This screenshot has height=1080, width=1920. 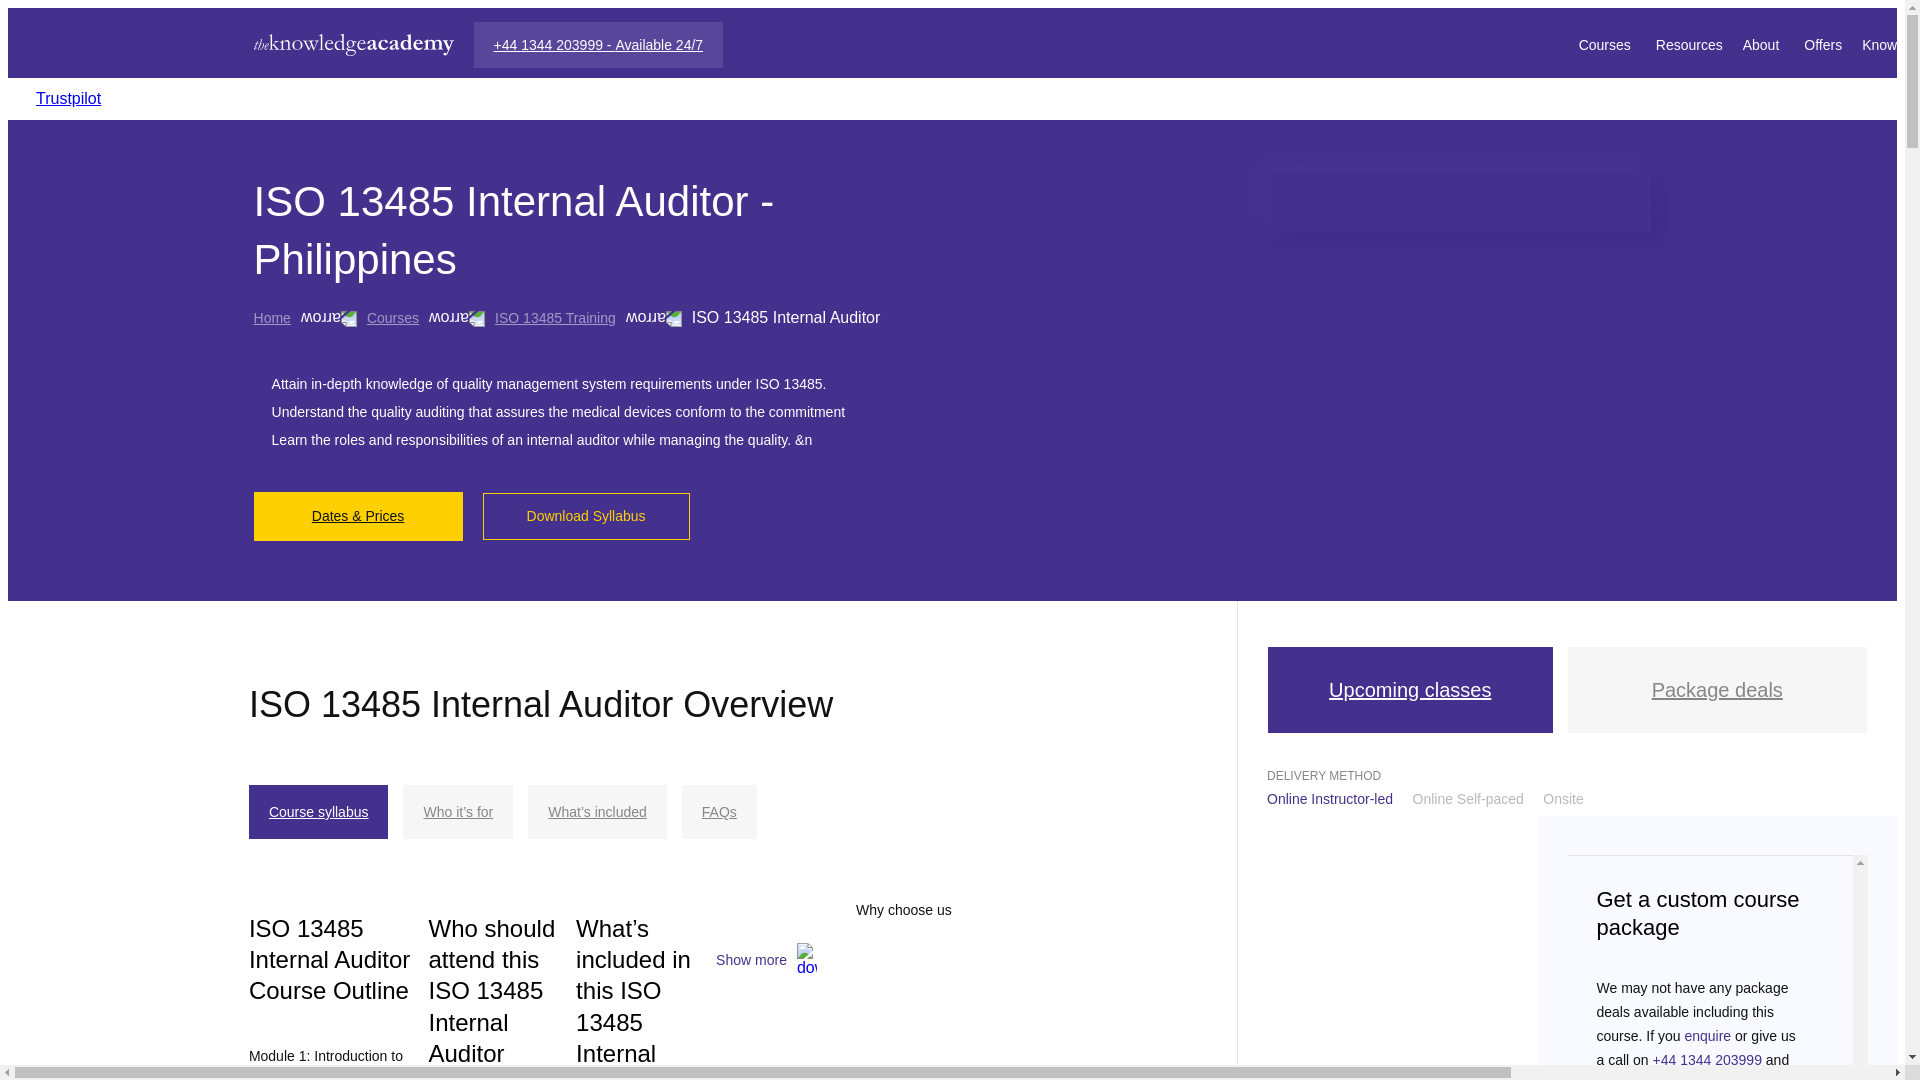 What do you see at coordinates (1822, 43) in the screenshot?
I see `Offers` at bounding box center [1822, 43].